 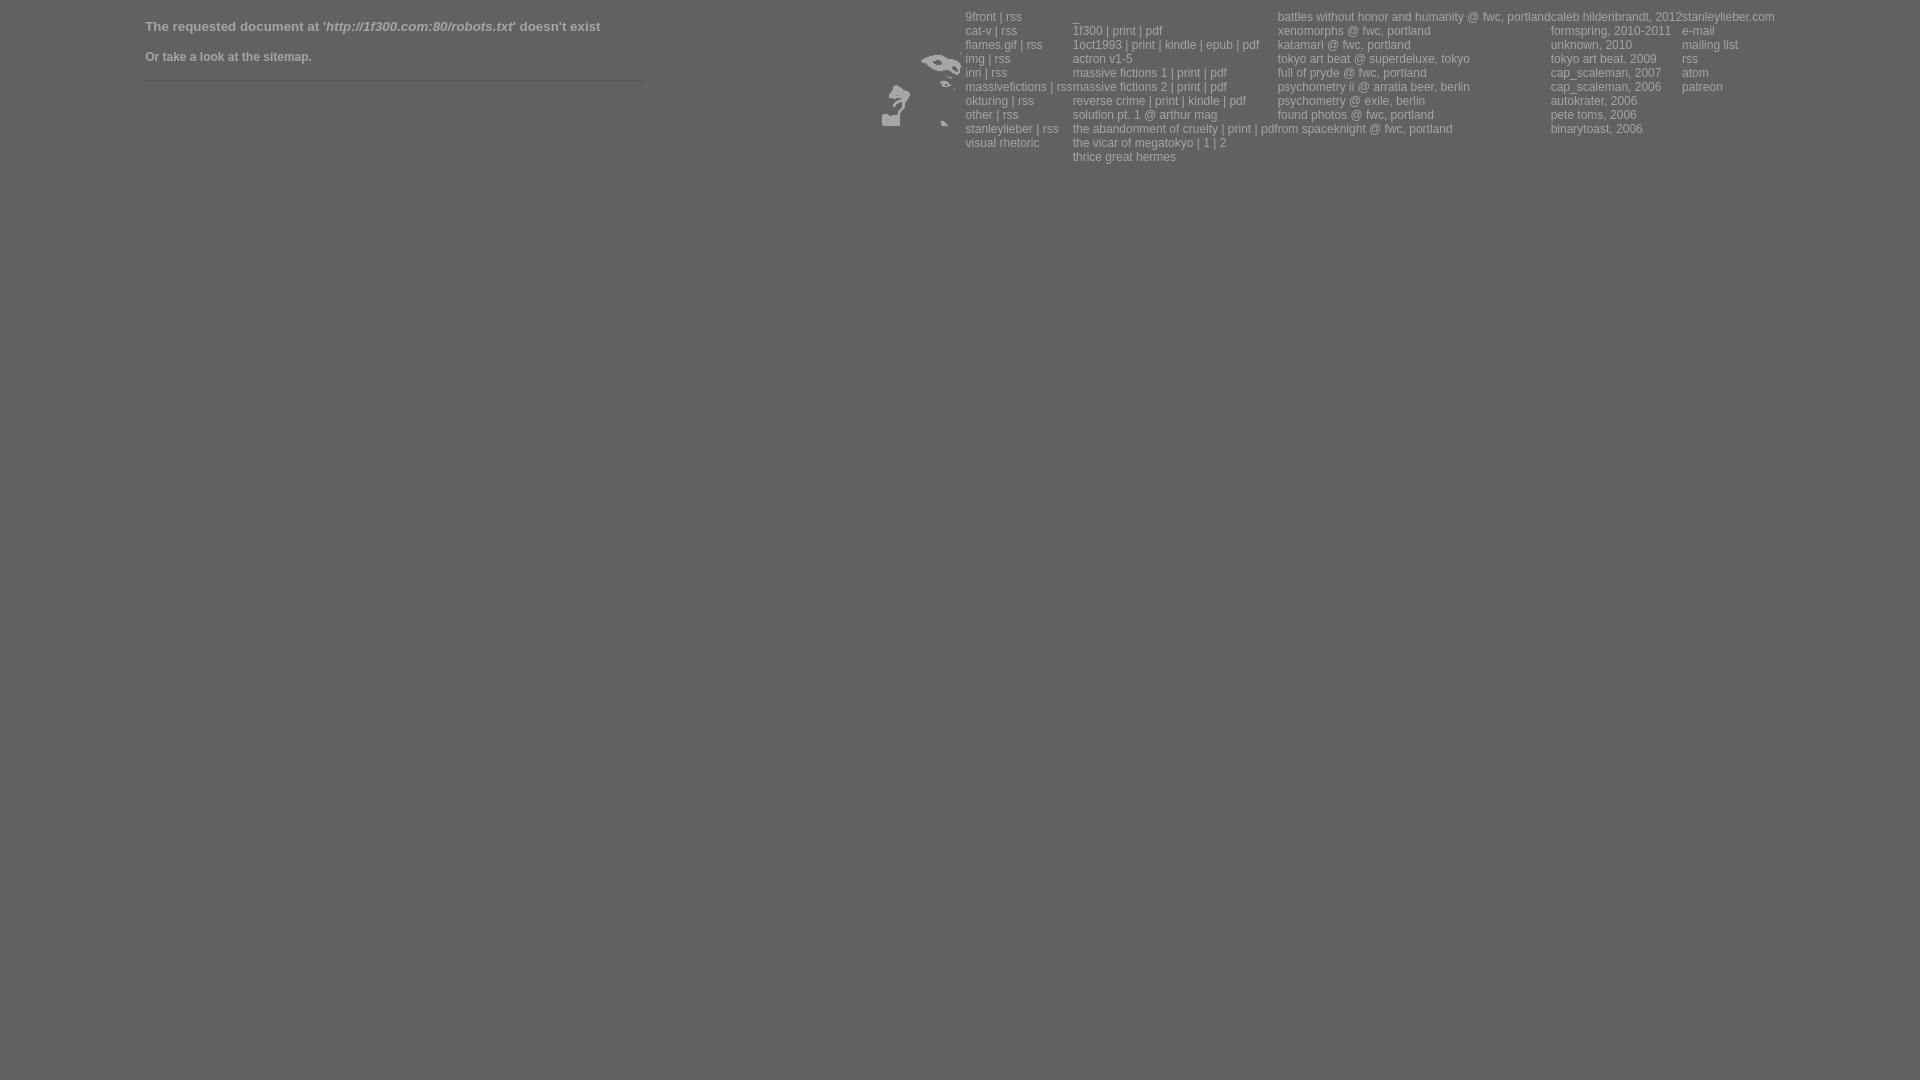 I want to click on pdf, so click(x=1238, y=101).